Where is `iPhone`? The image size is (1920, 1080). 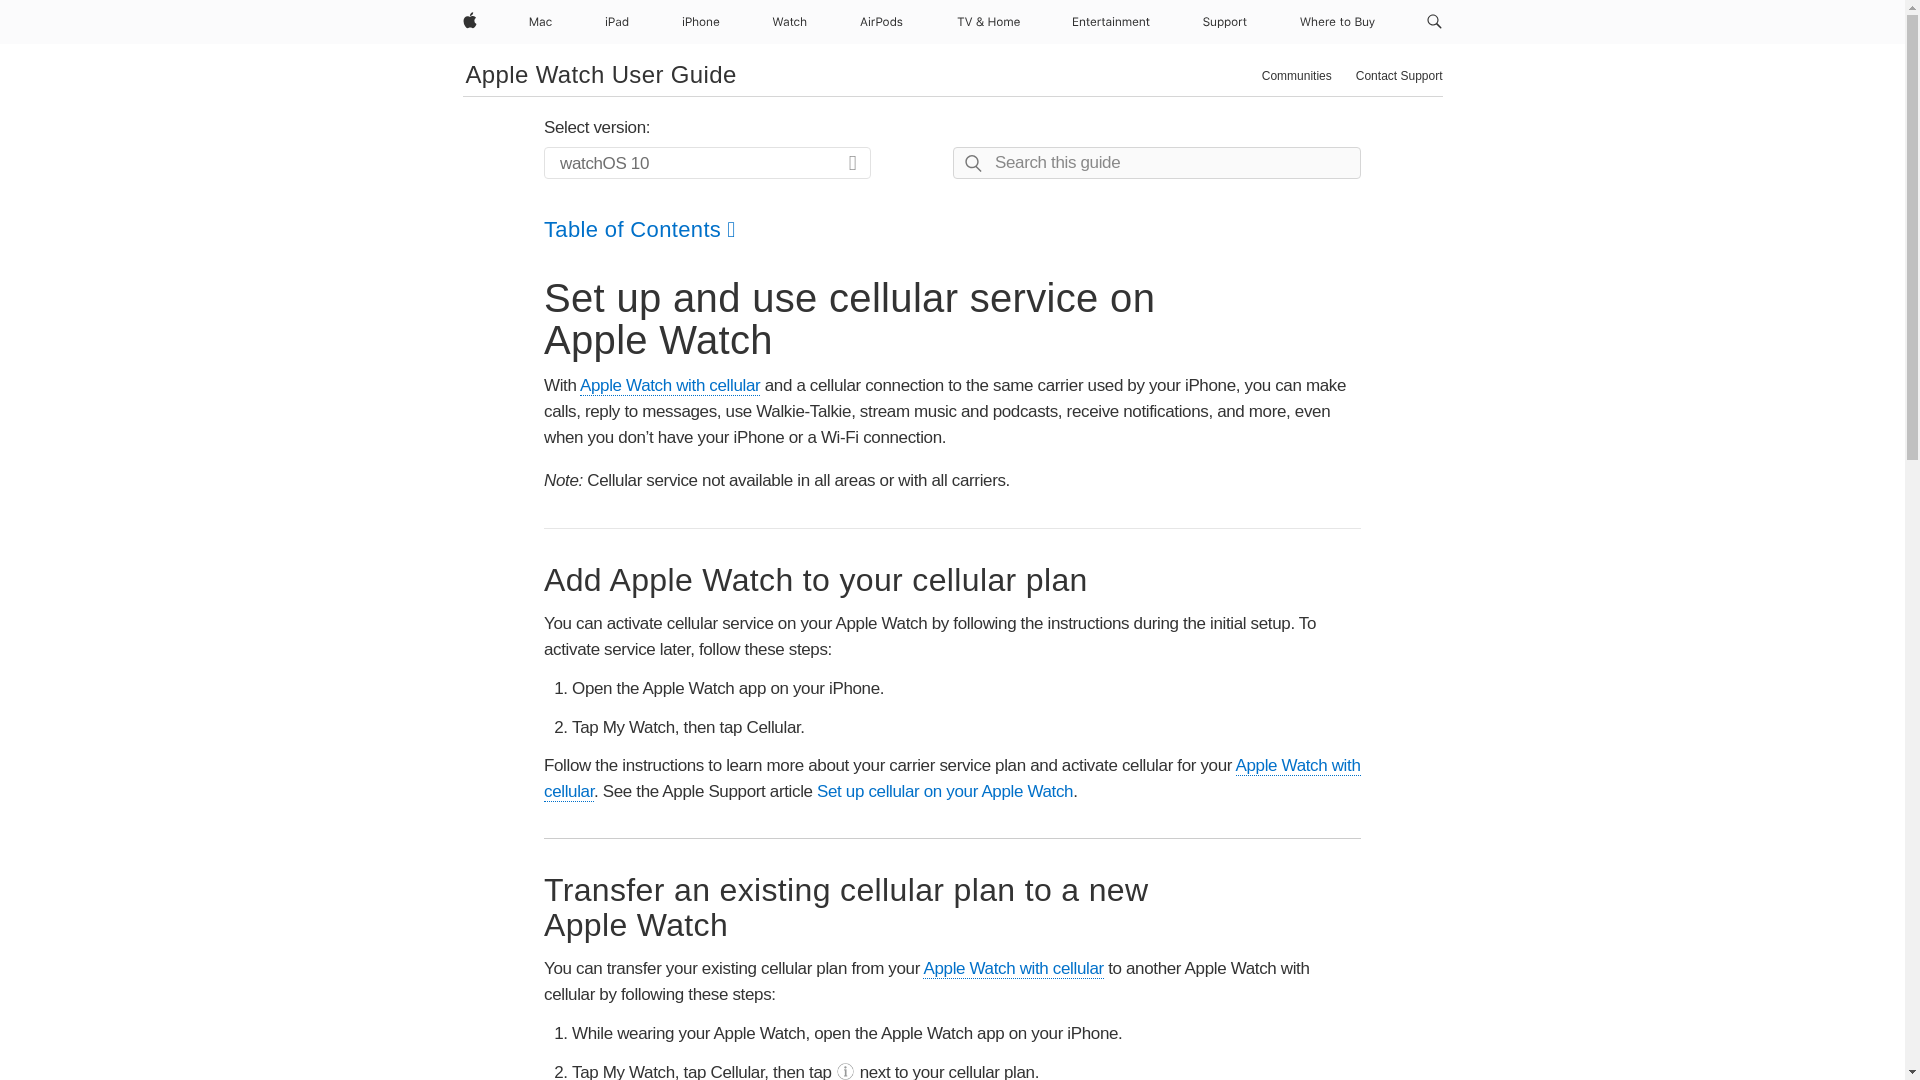 iPhone is located at coordinates (700, 22).